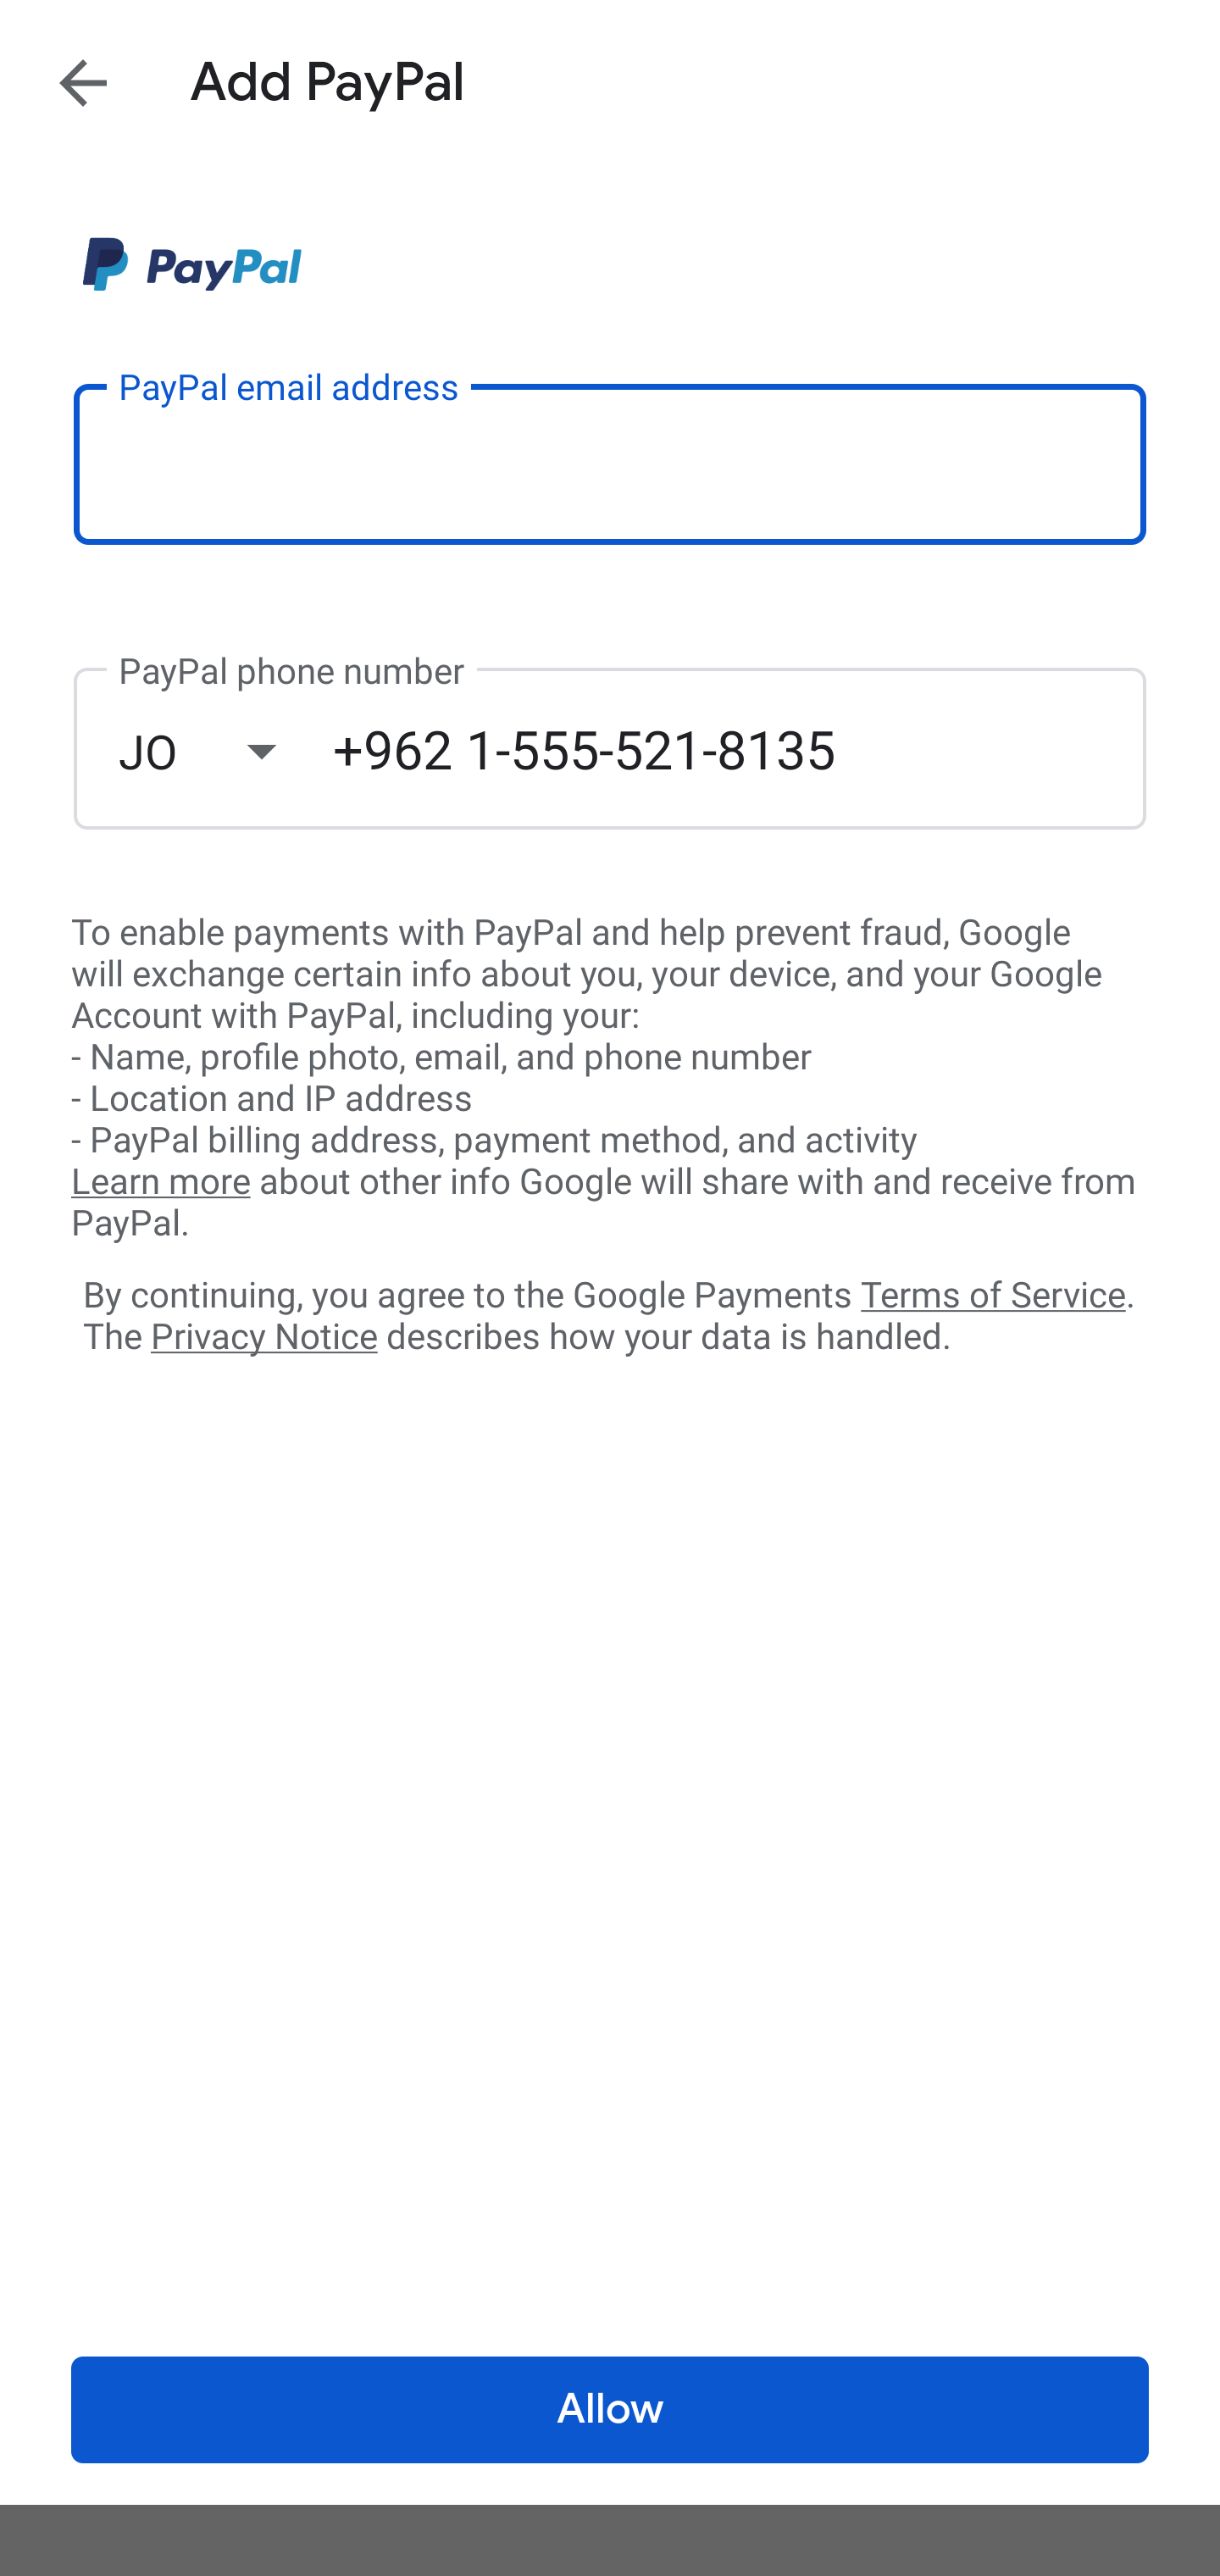  What do you see at coordinates (610, 463) in the screenshot?
I see `PayPal email address` at bounding box center [610, 463].